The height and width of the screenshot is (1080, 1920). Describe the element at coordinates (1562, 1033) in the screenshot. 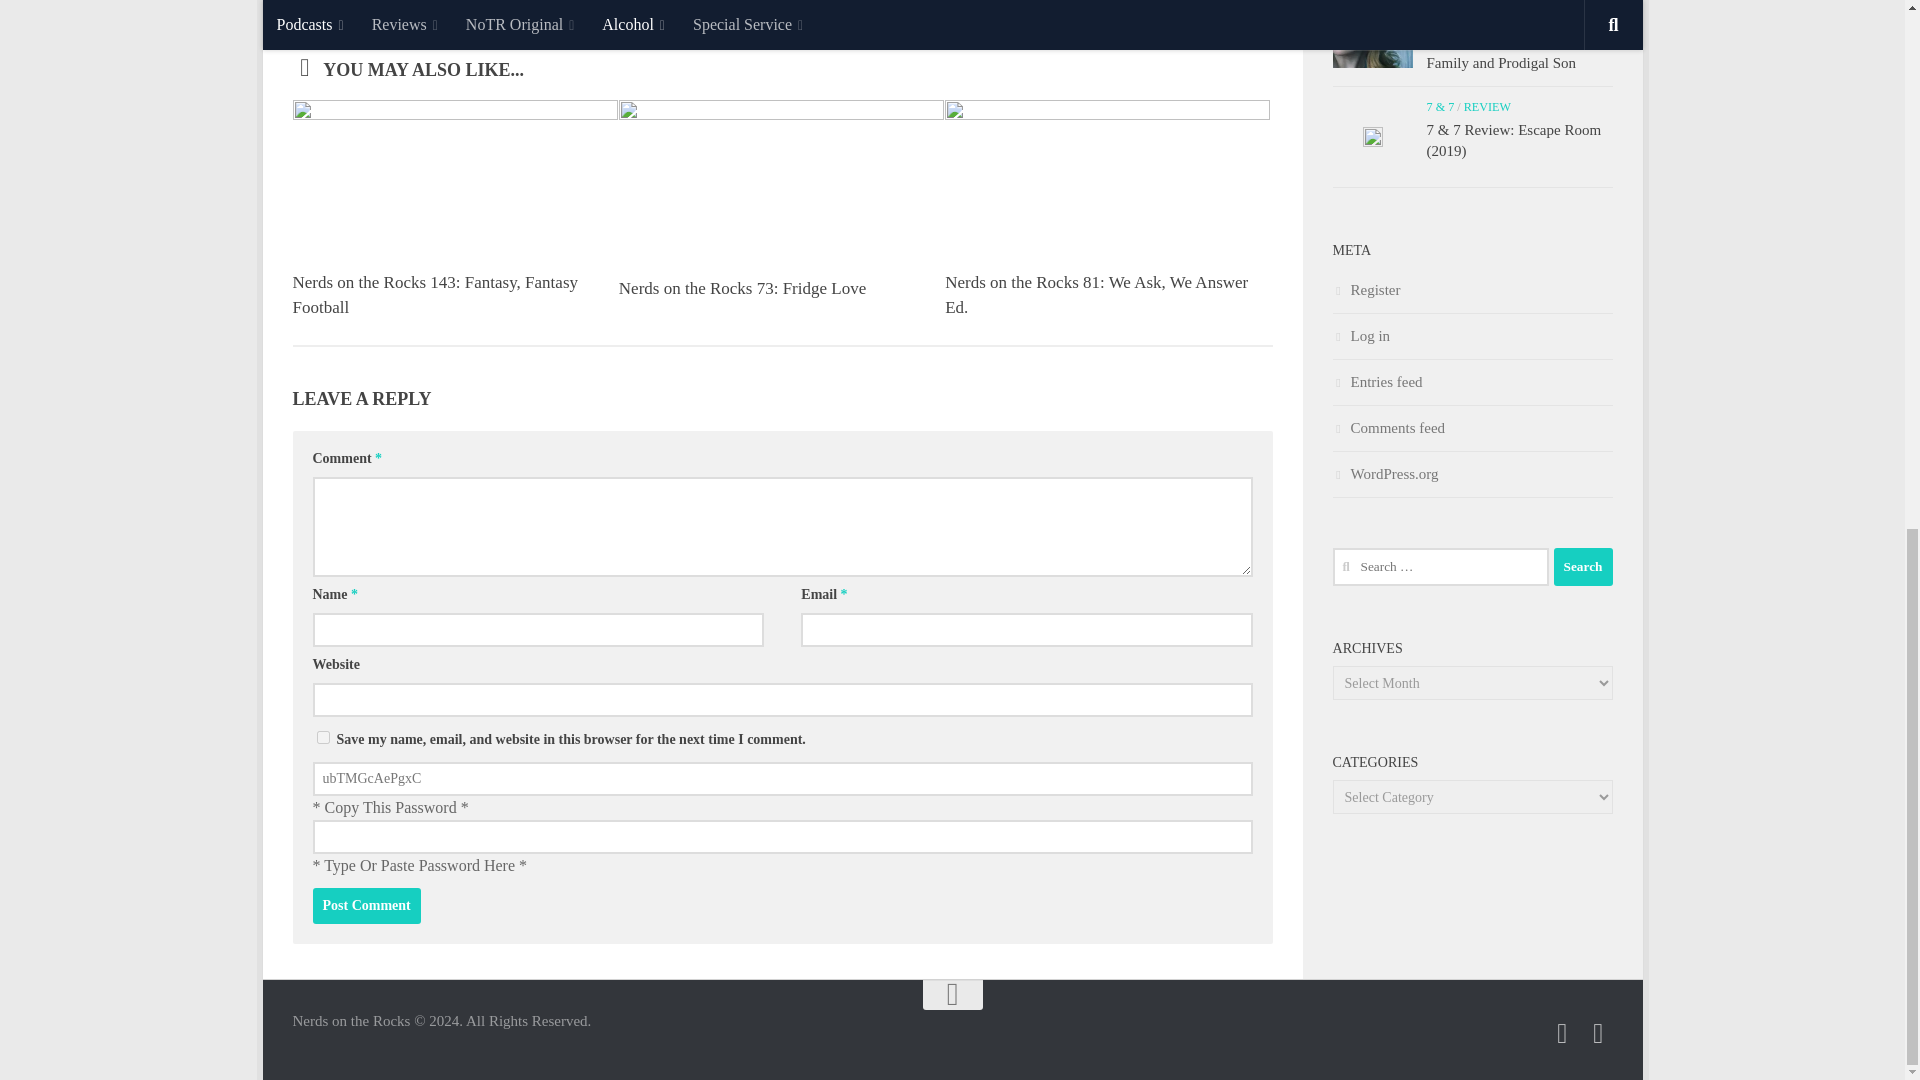

I see `Follow us on Twitter-square` at that location.